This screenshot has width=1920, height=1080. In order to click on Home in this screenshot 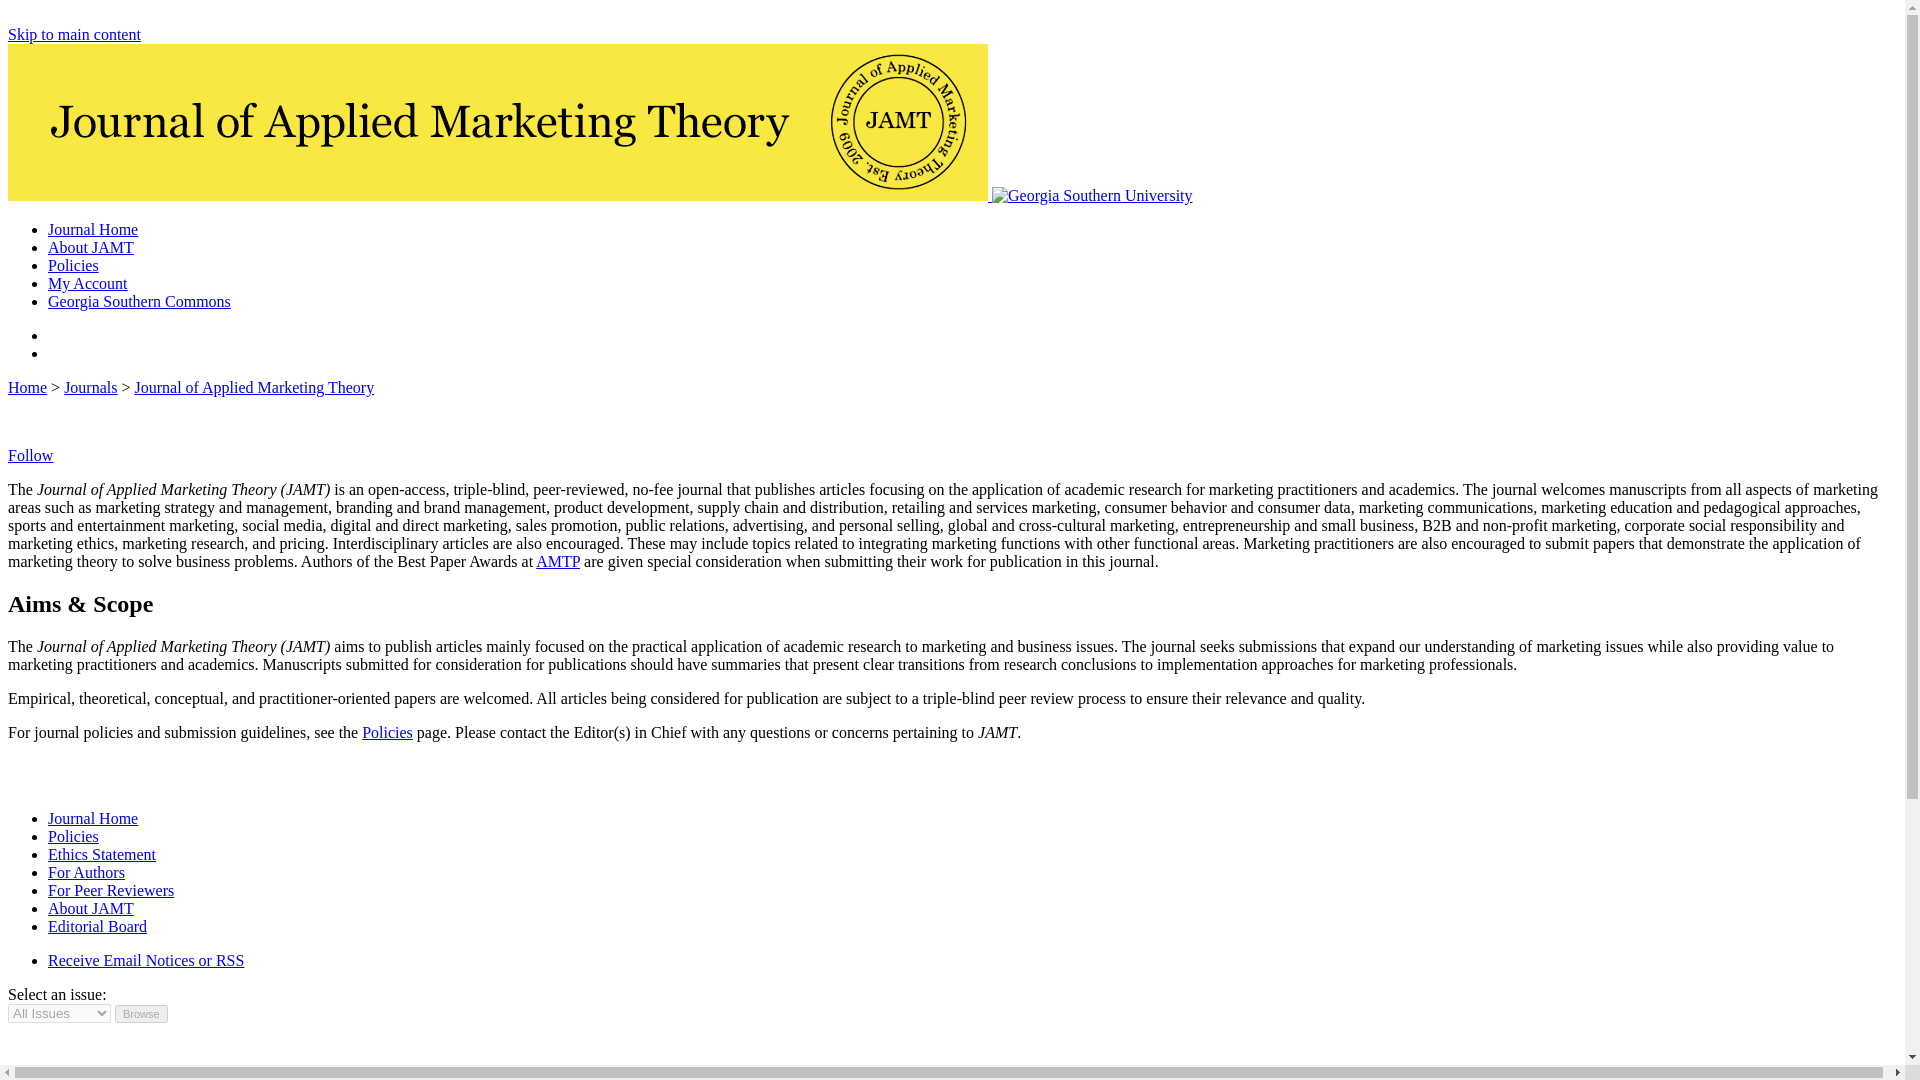, I will do `click(139, 300)`.